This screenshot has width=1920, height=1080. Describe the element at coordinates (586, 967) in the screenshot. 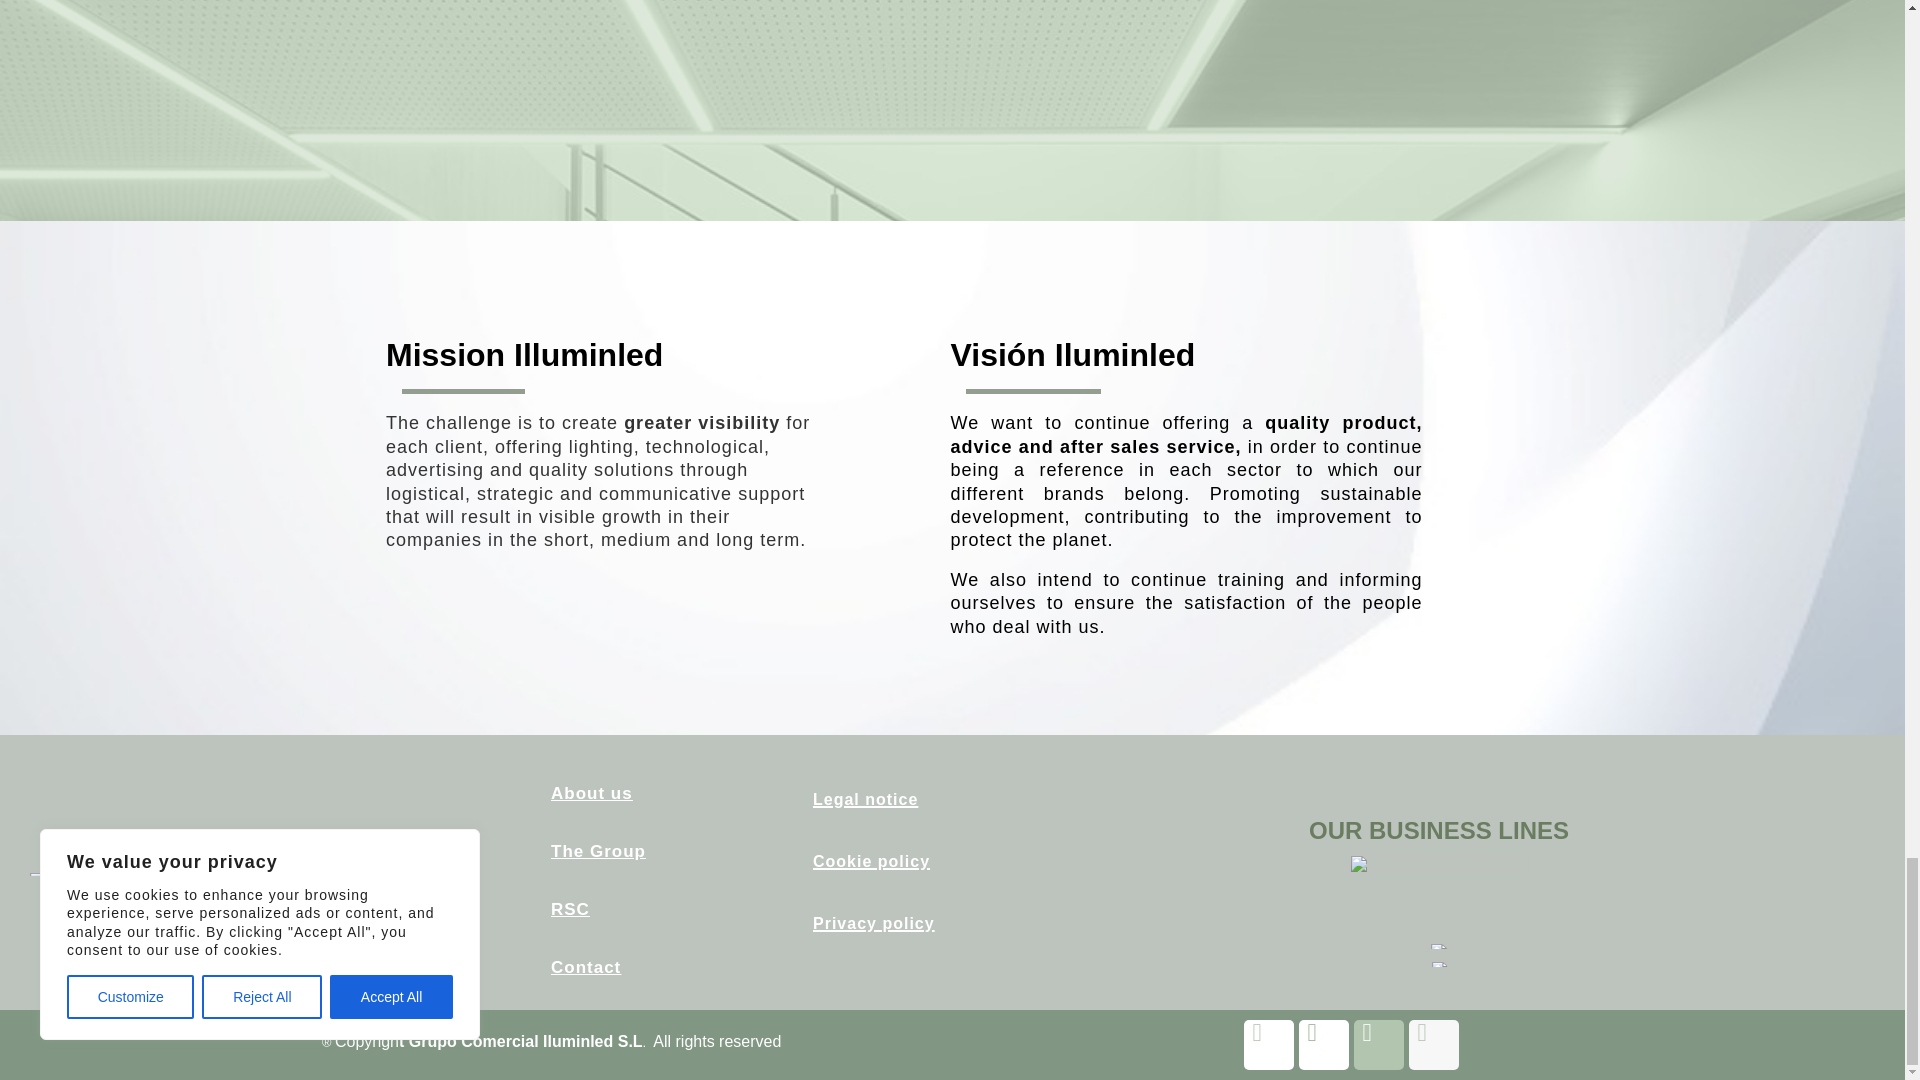

I see `Contact` at that location.